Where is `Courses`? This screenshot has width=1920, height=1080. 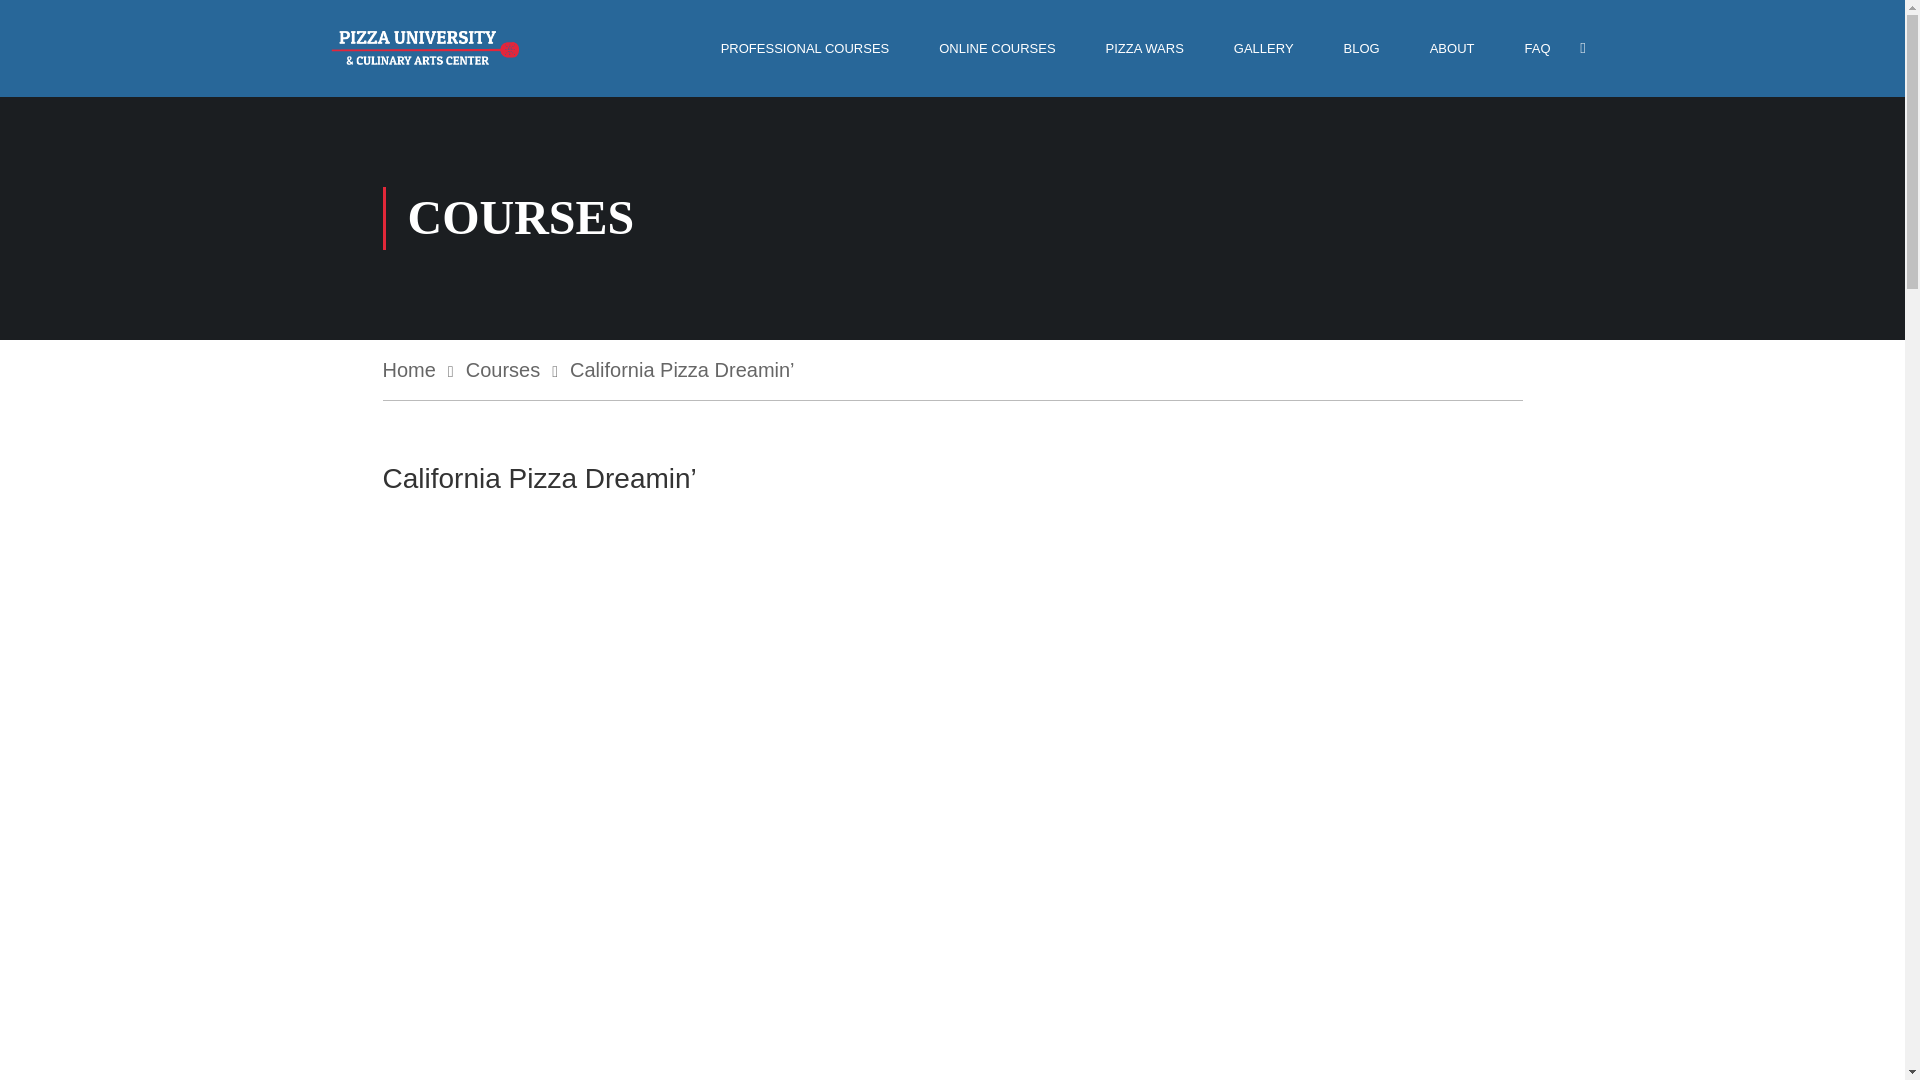
Courses is located at coordinates (512, 370).